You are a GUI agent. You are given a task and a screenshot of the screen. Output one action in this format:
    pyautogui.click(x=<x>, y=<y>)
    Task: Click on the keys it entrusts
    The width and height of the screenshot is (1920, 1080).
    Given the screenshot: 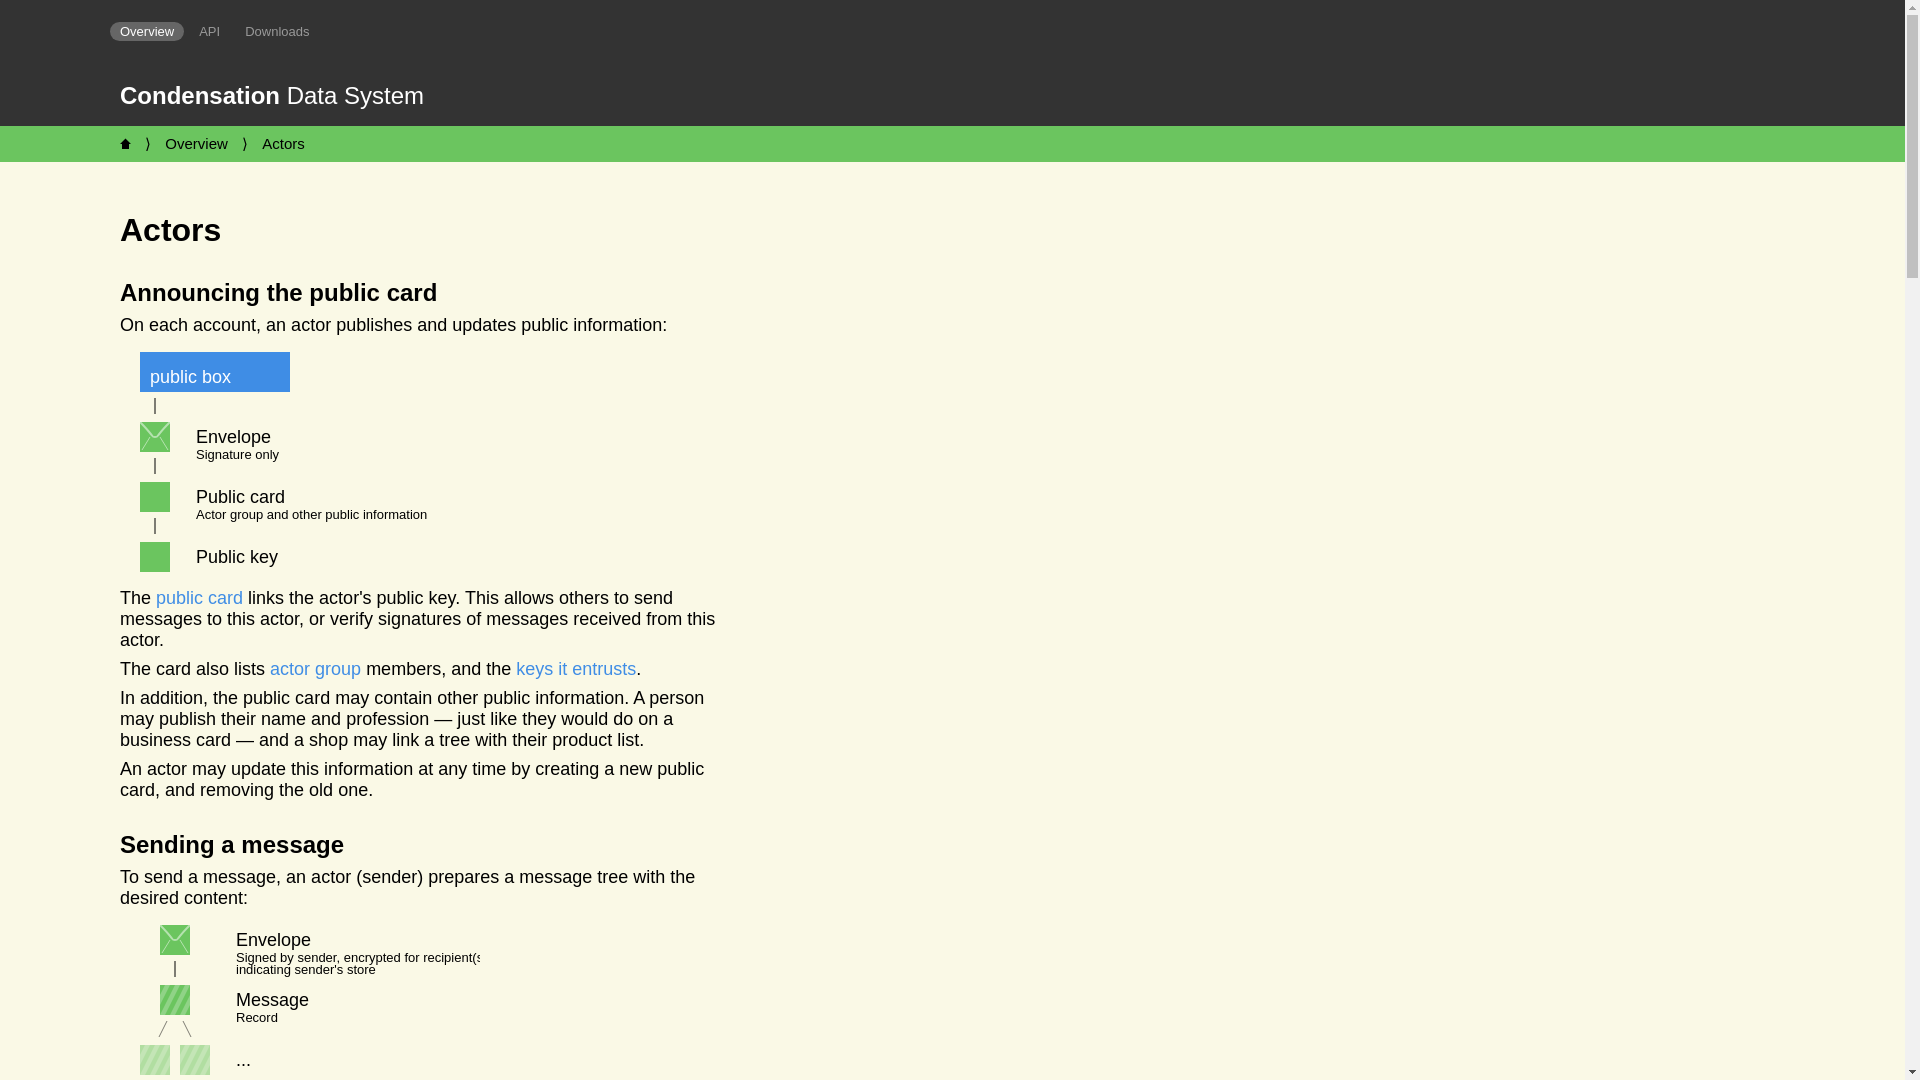 What is the action you would take?
    pyautogui.click(x=576, y=668)
    